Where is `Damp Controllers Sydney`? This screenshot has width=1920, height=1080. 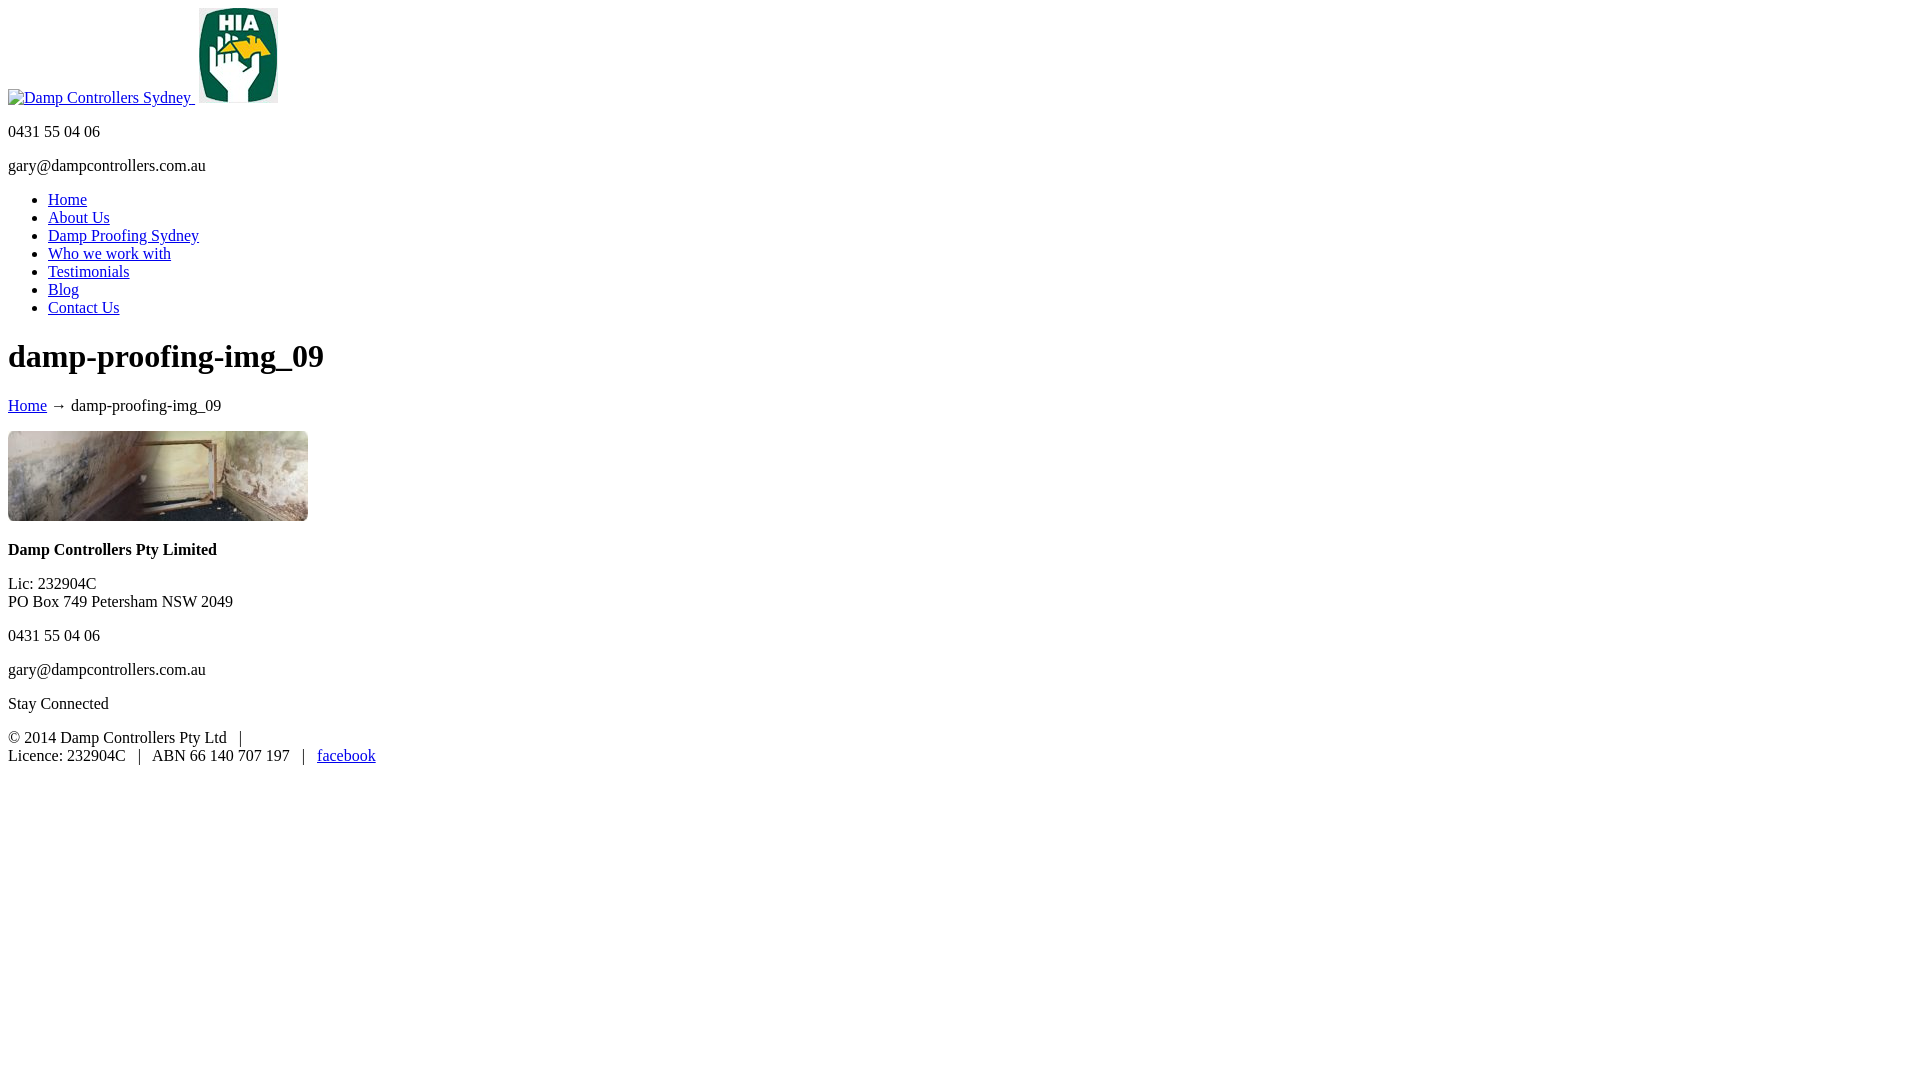
Damp Controllers Sydney is located at coordinates (102, 98).